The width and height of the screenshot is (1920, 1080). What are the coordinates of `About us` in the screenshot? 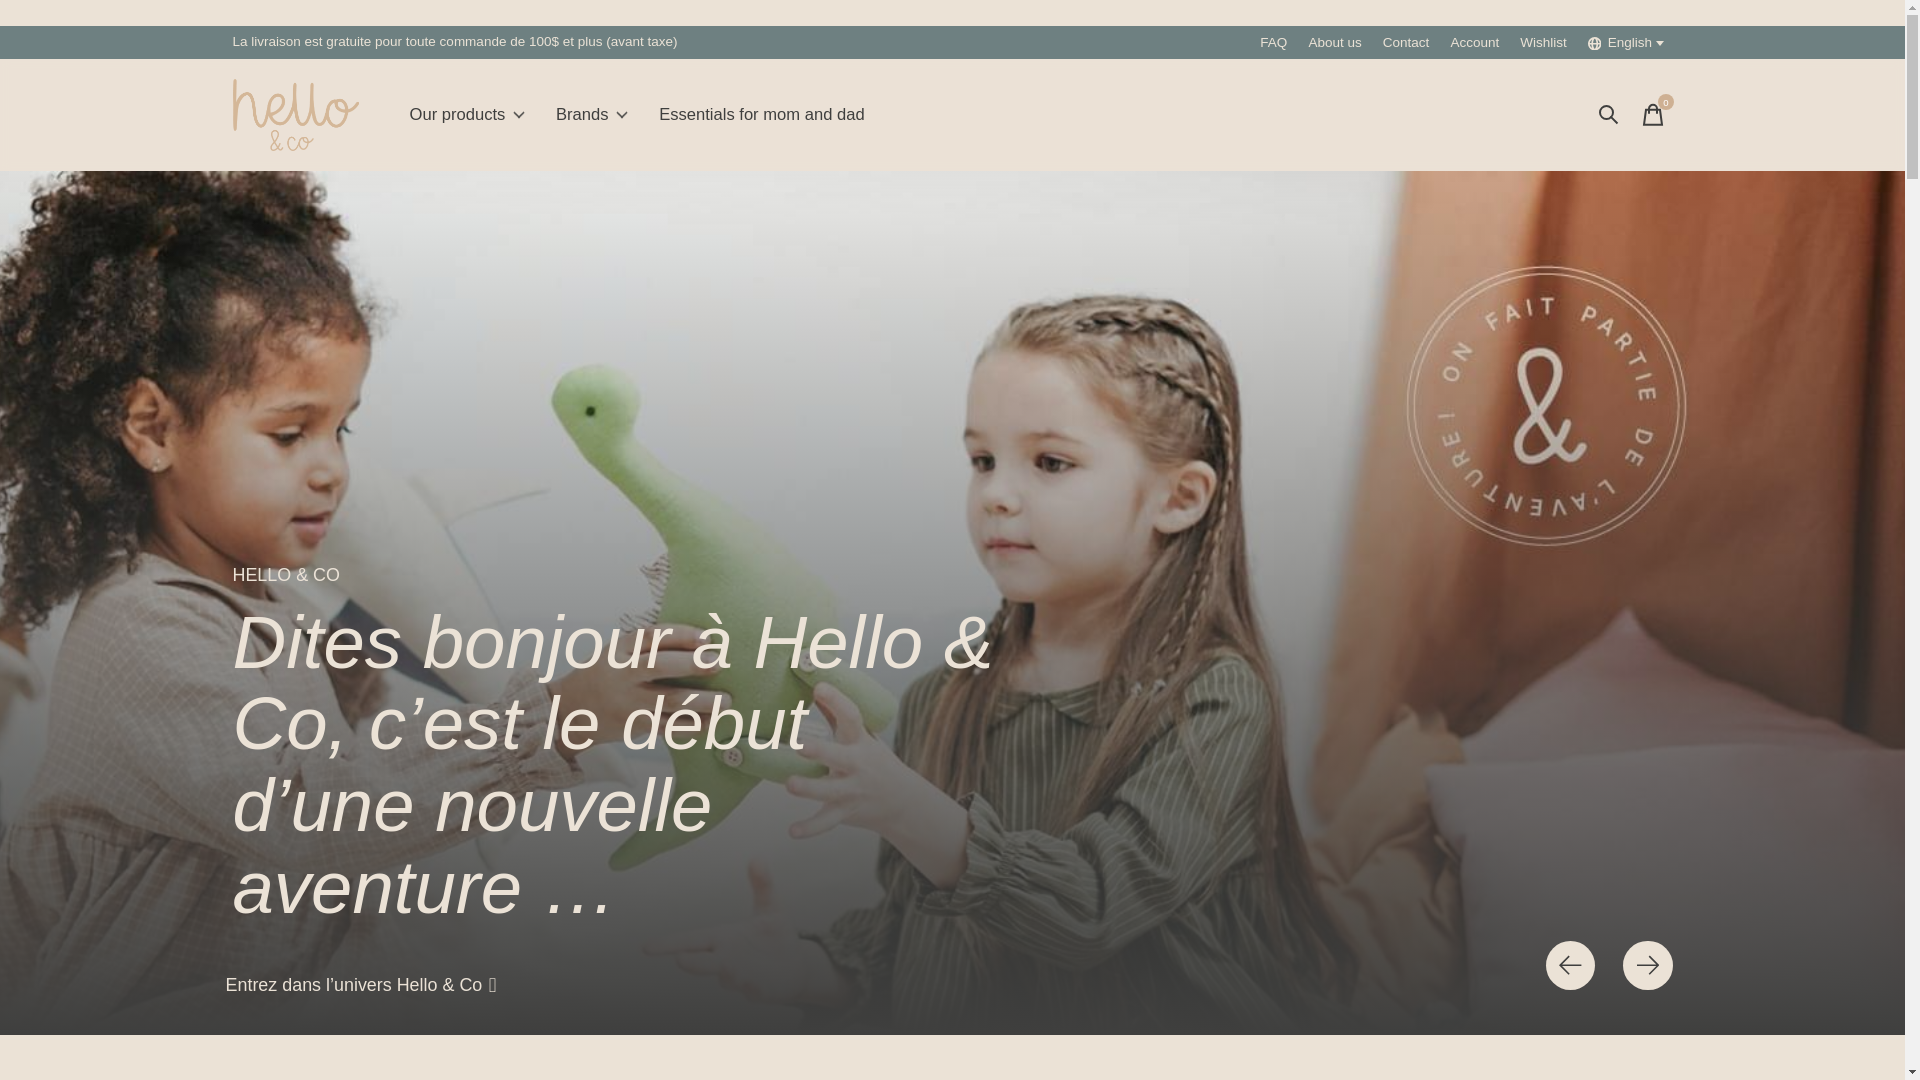 It's located at (1334, 42).